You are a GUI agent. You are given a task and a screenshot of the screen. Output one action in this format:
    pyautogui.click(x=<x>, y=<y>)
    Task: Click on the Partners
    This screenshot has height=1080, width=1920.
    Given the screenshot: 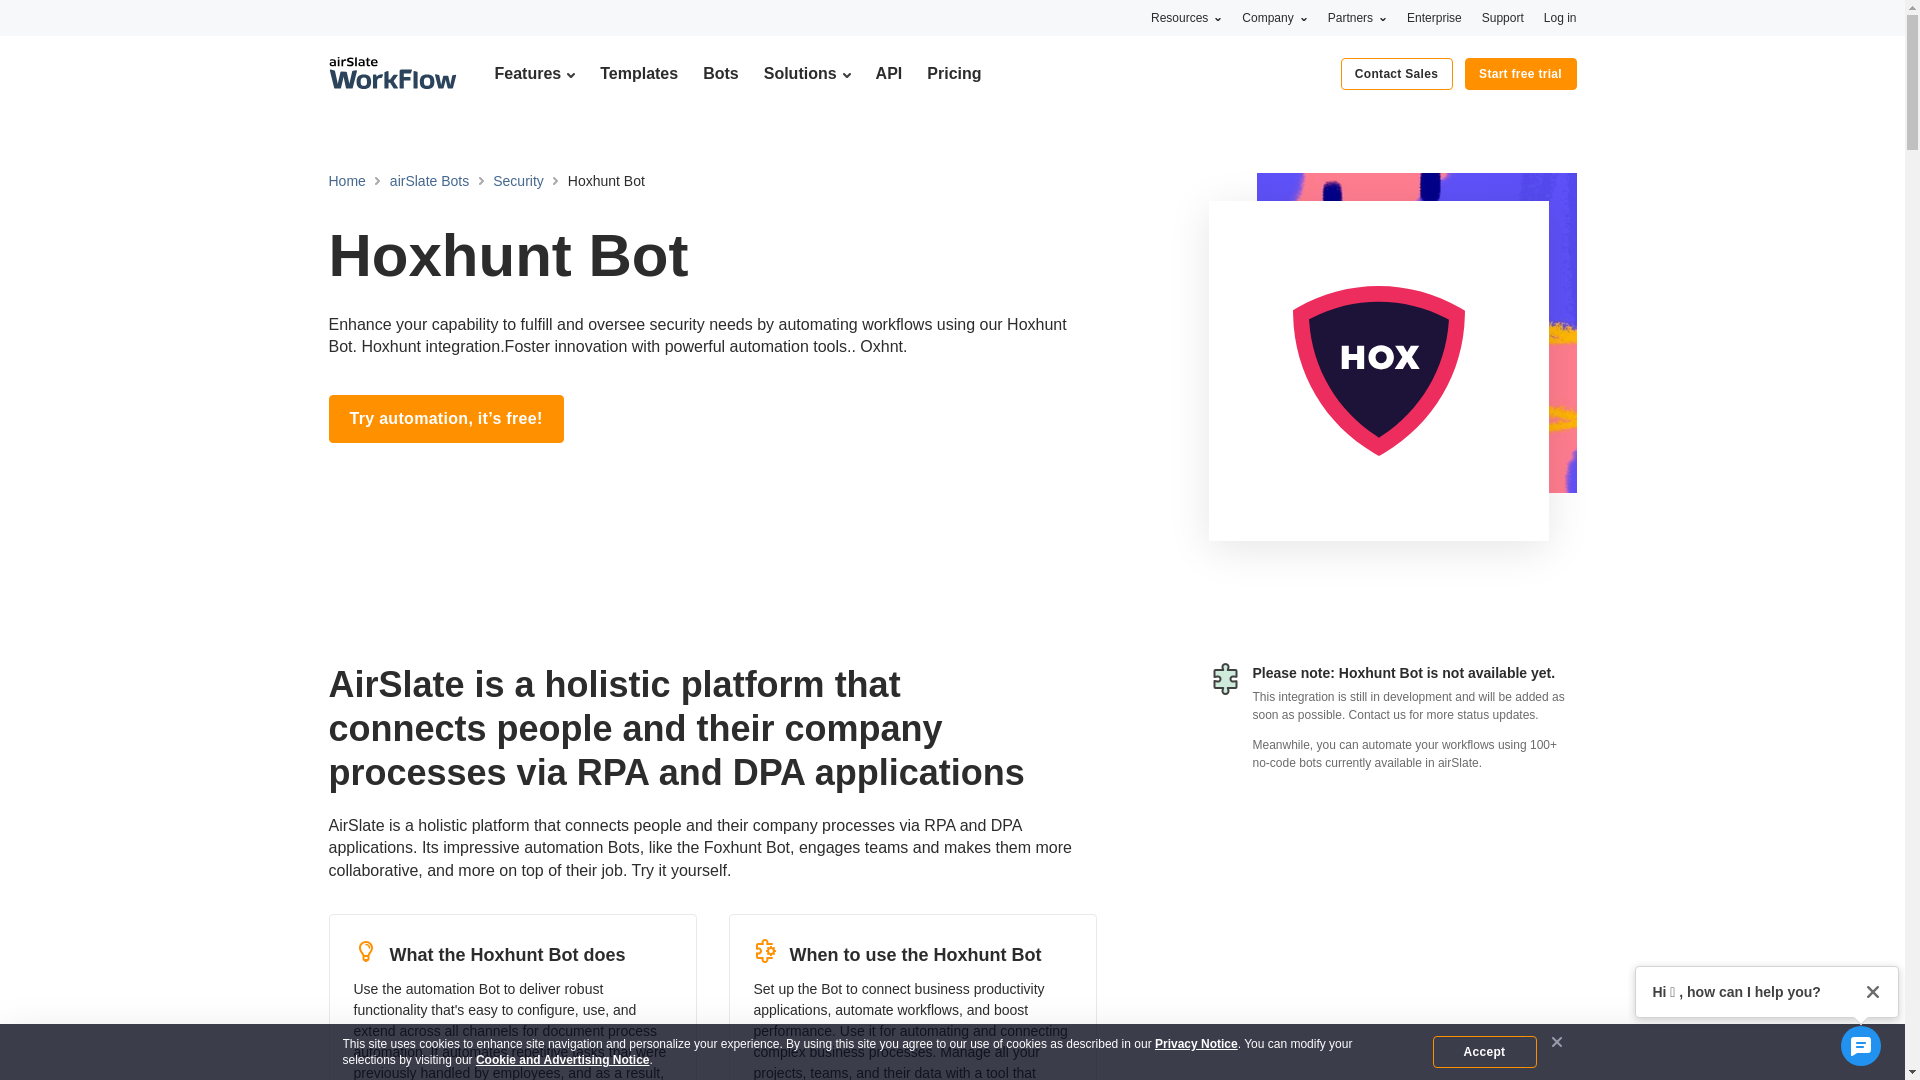 What is the action you would take?
    pyautogui.click(x=1357, y=17)
    